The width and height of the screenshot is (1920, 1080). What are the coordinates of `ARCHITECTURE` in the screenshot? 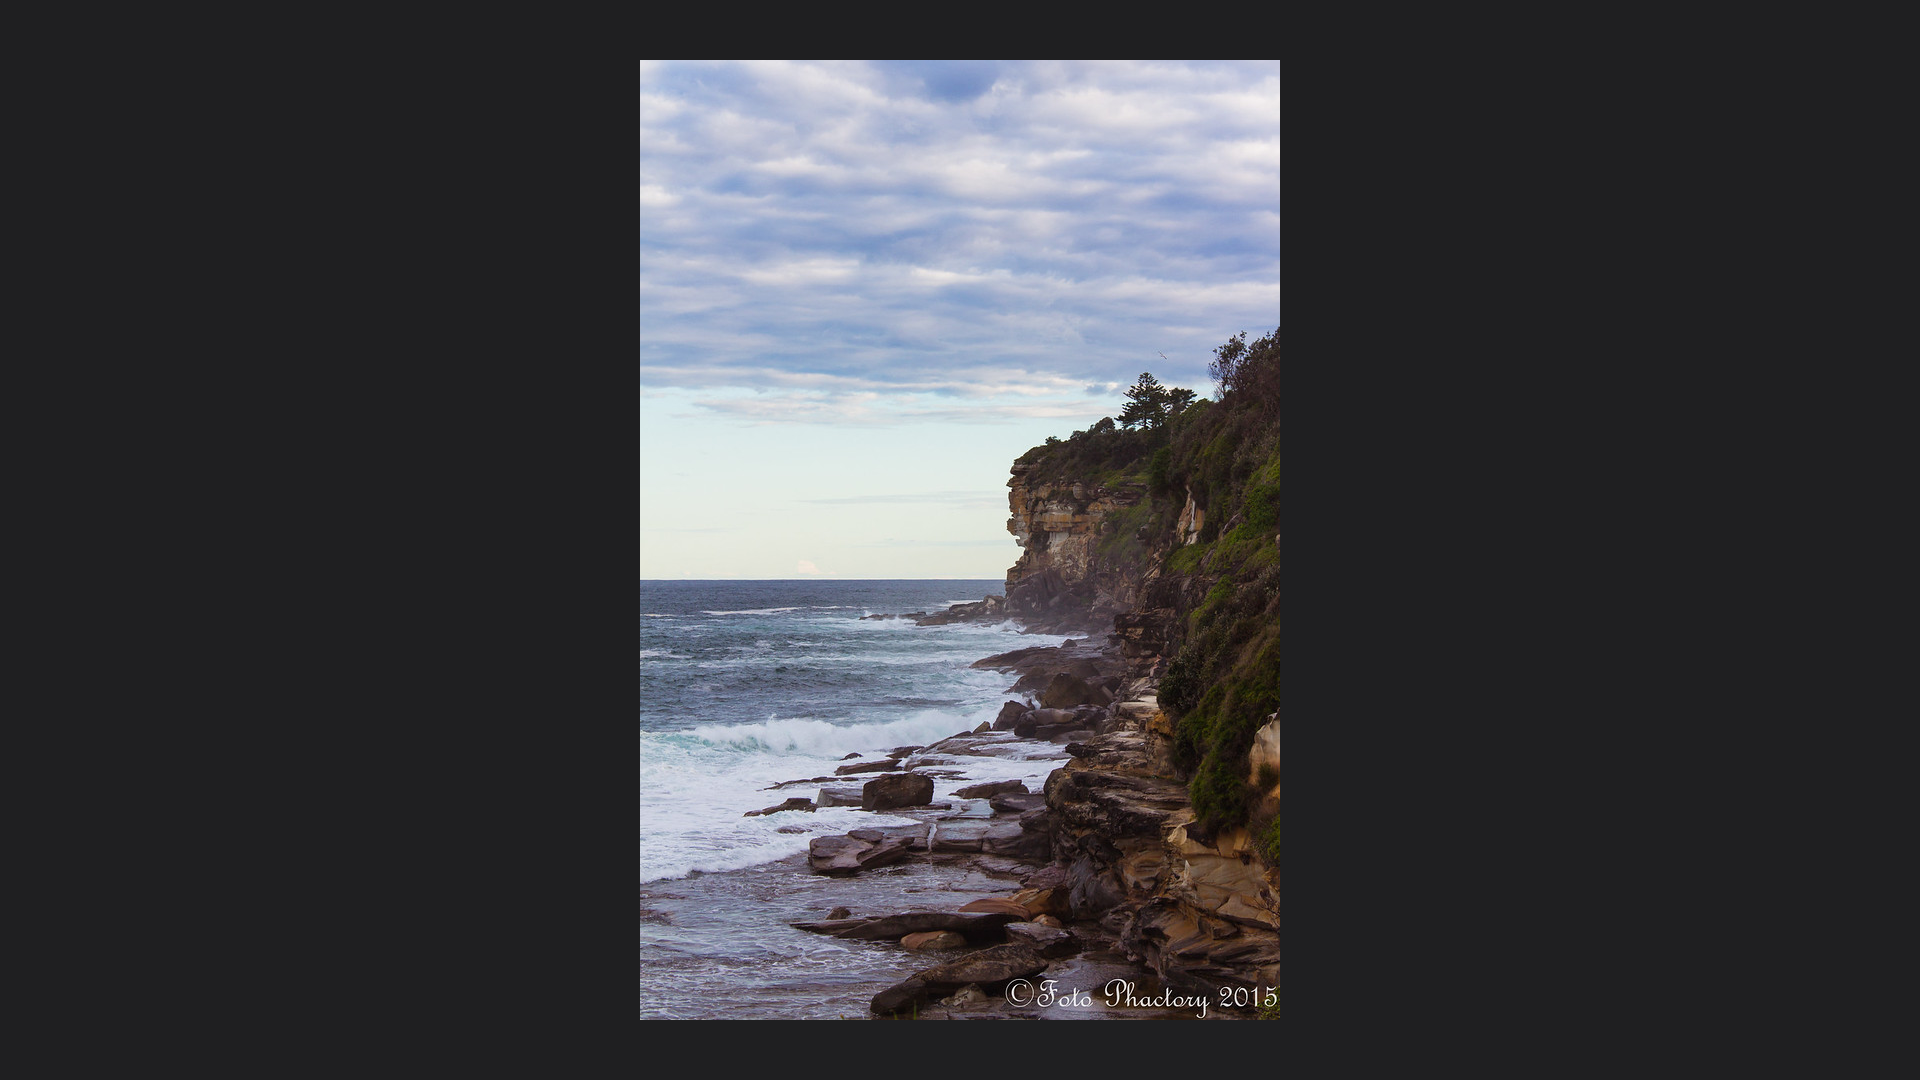 It's located at (110, 428).